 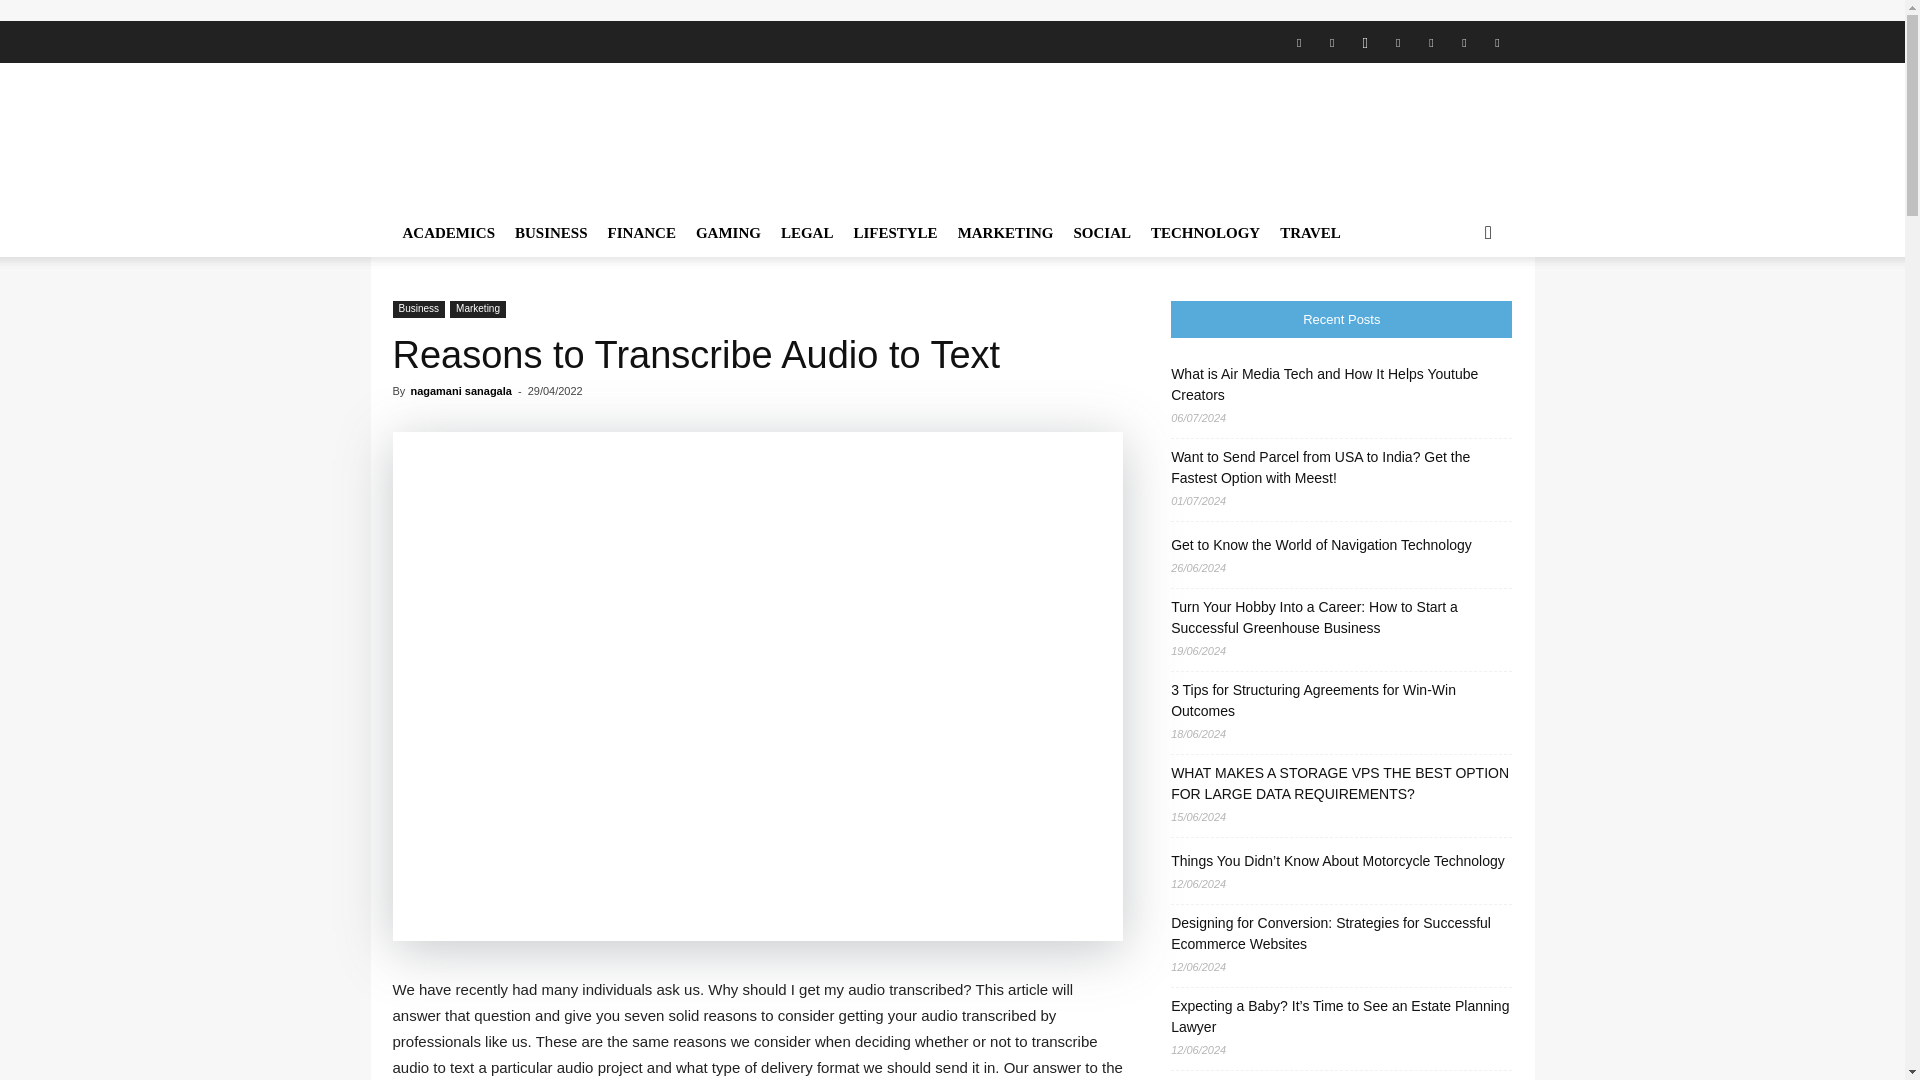 What do you see at coordinates (1298, 41) in the screenshot?
I see `Facebook` at bounding box center [1298, 41].